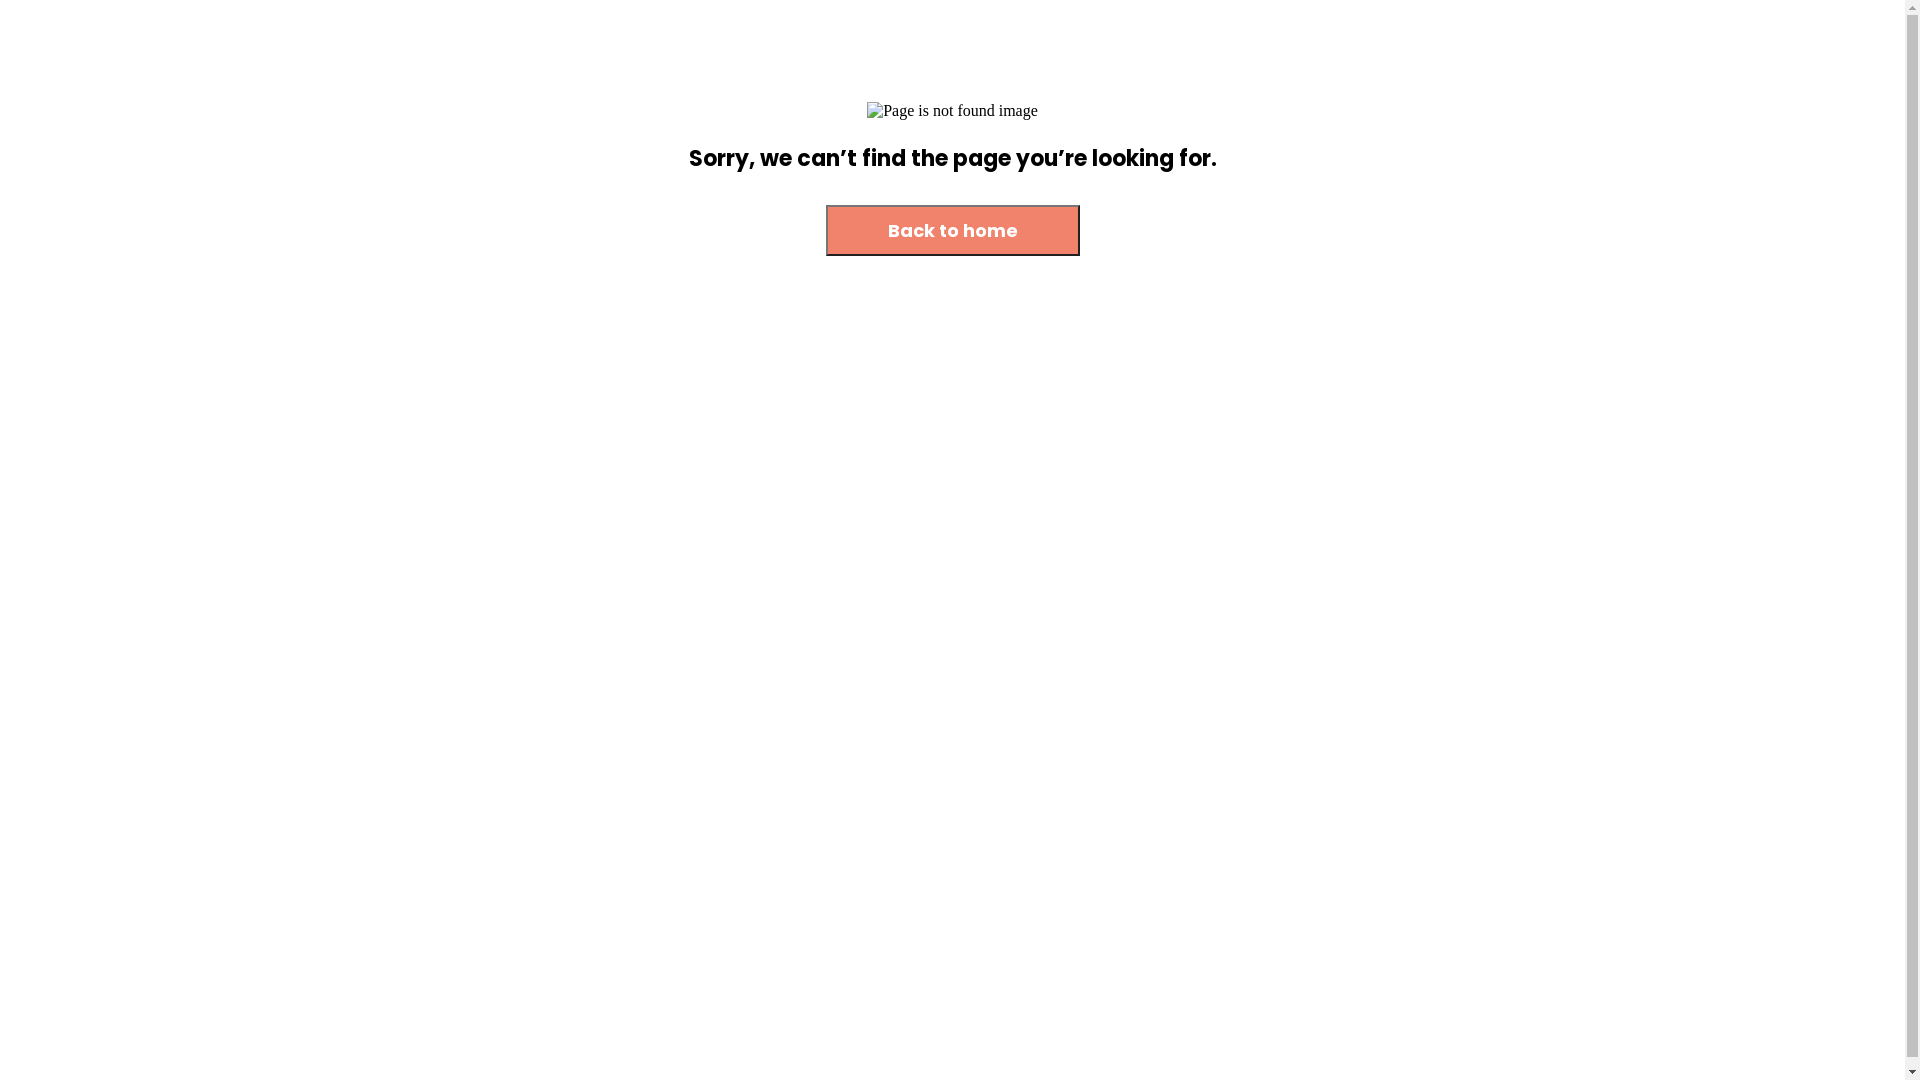 The width and height of the screenshot is (1920, 1080). What do you see at coordinates (953, 232) in the screenshot?
I see `Back to home` at bounding box center [953, 232].